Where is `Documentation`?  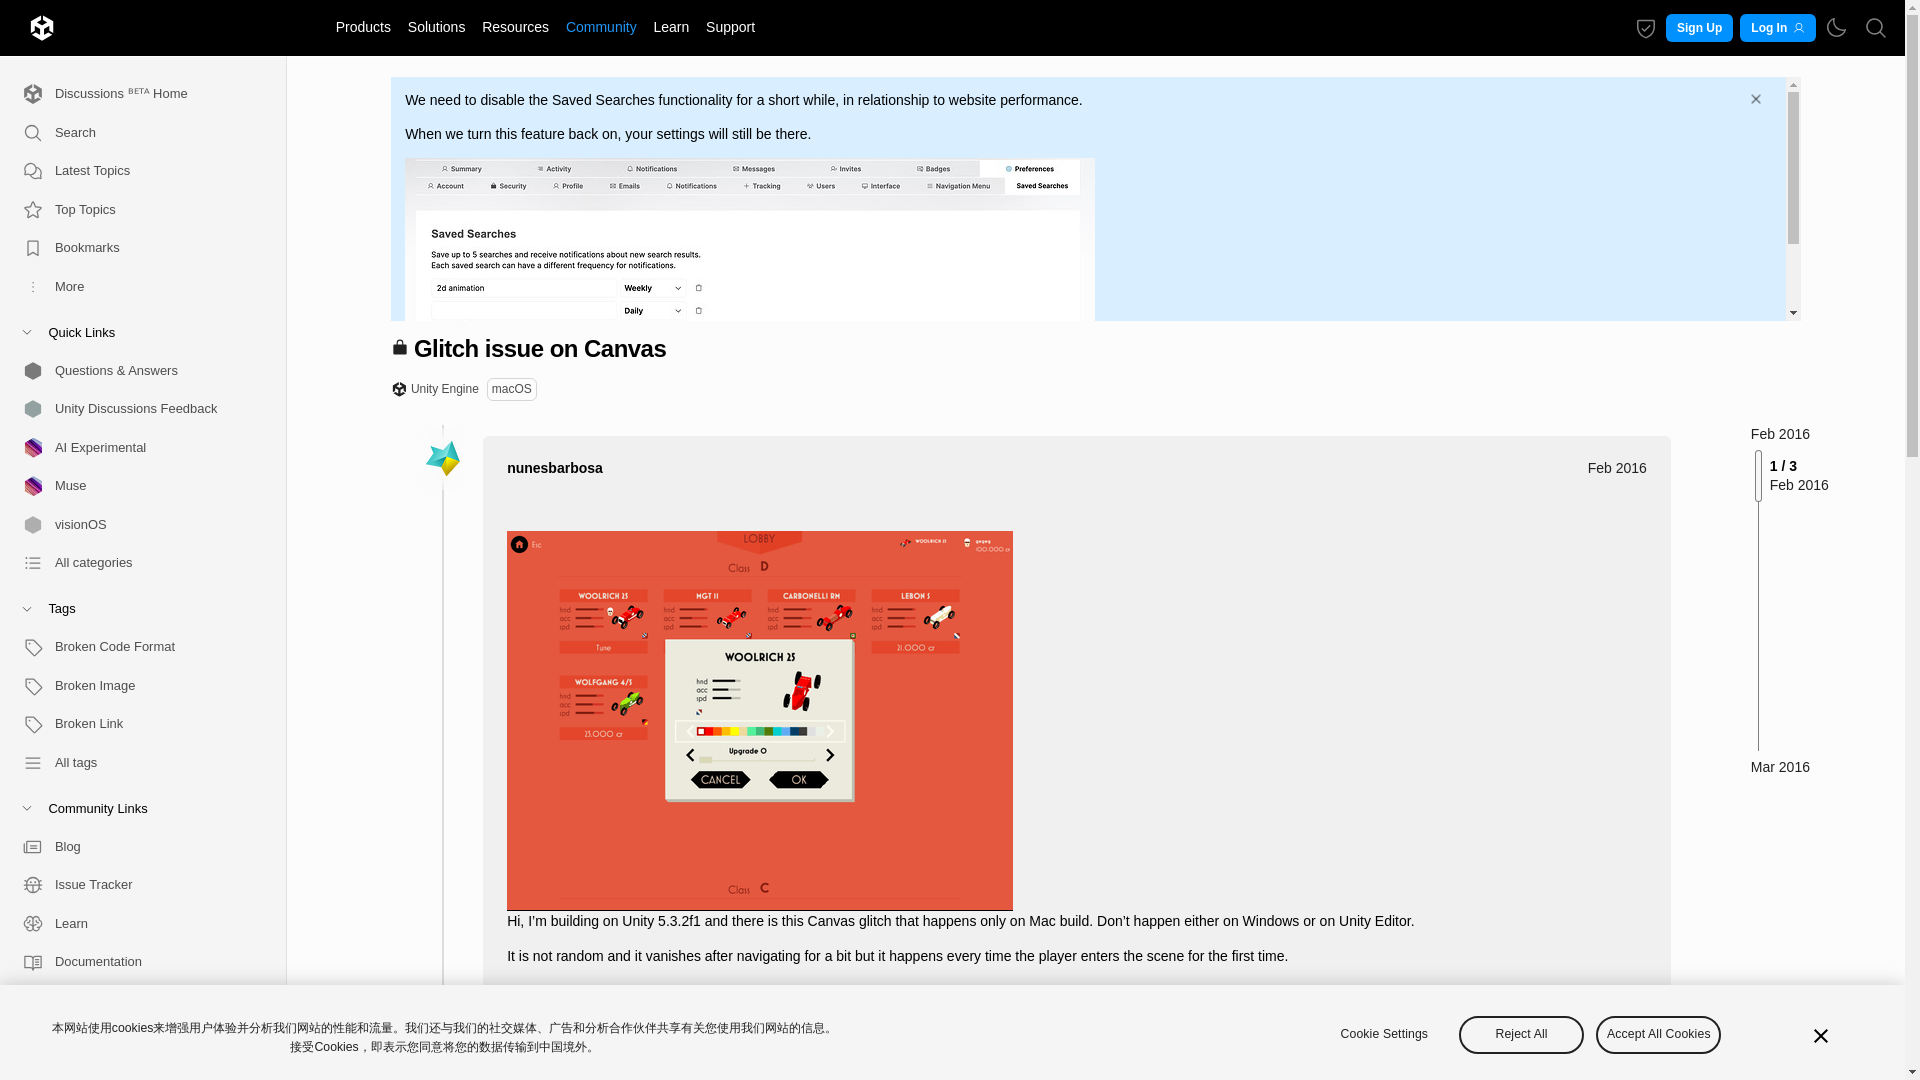
Documentation is located at coordinates (135, 962).